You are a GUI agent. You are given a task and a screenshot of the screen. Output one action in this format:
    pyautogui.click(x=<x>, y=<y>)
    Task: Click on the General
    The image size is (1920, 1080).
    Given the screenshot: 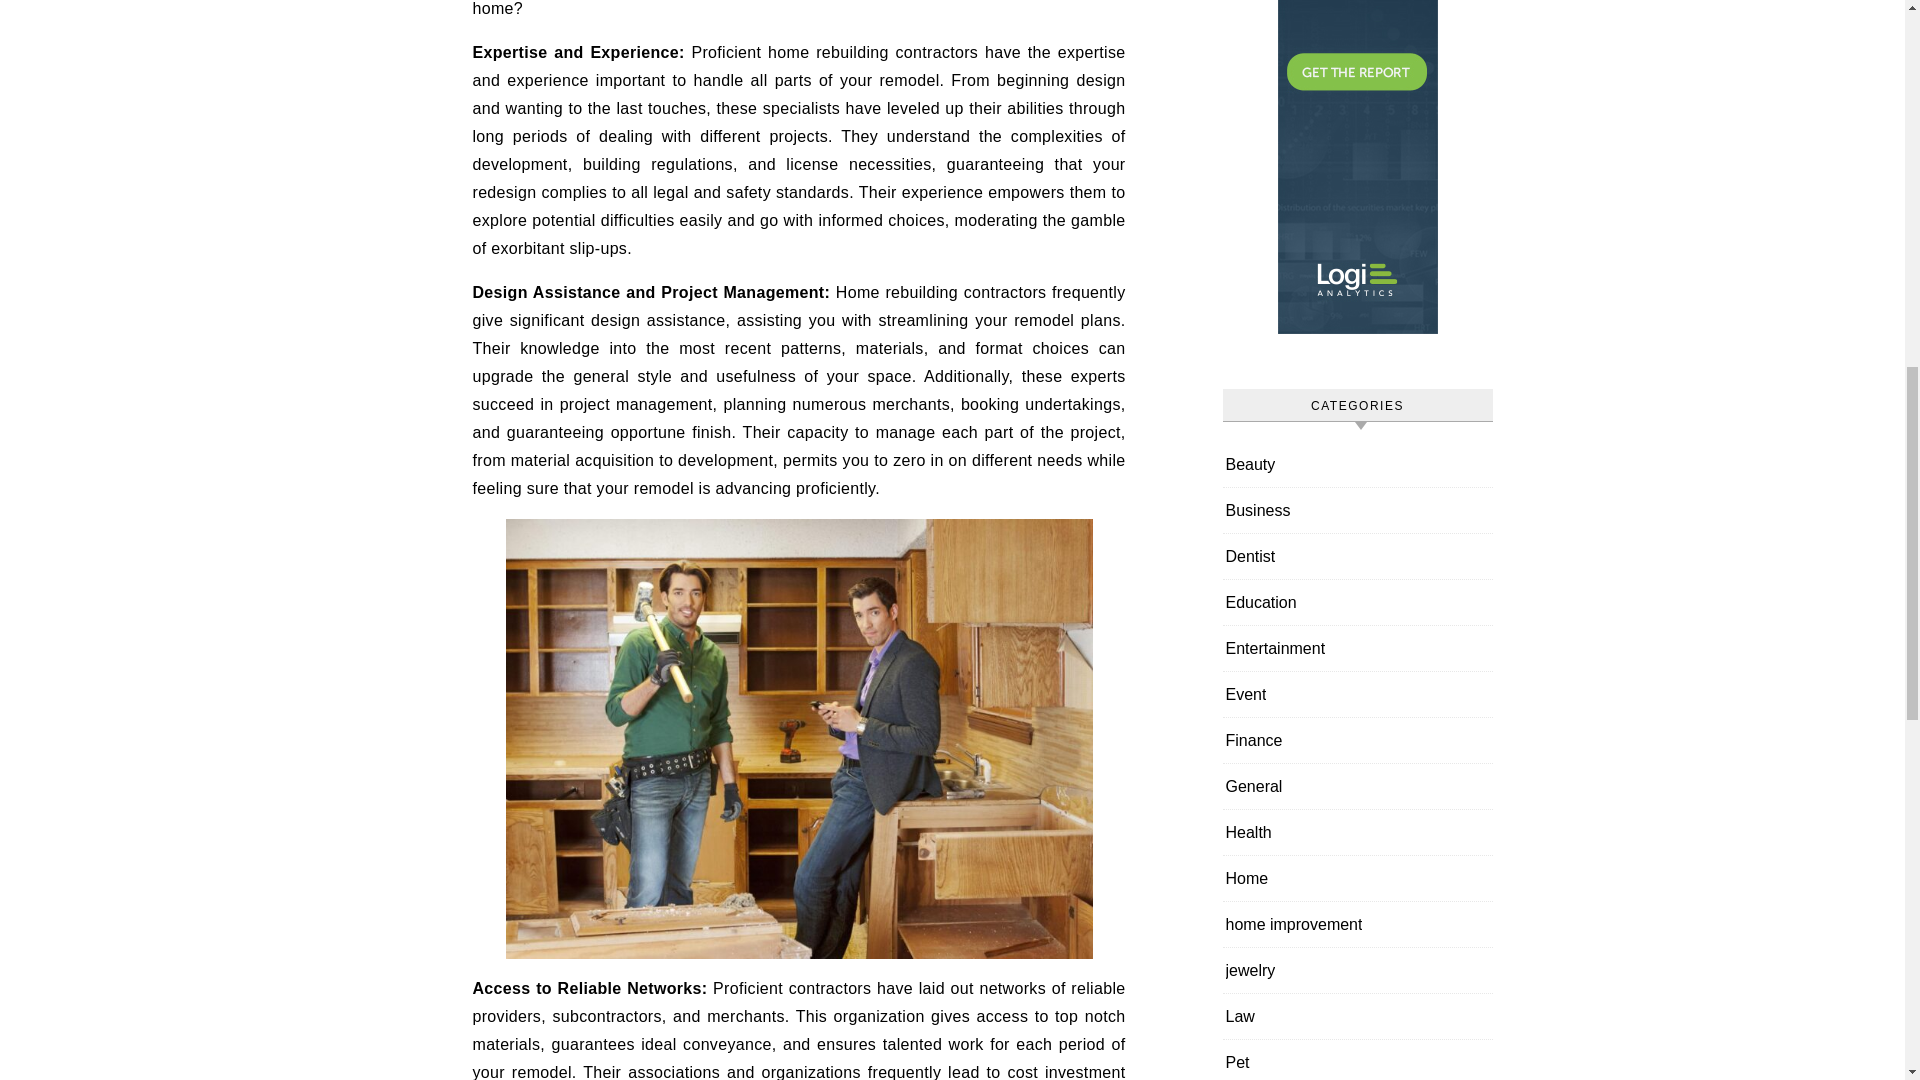 What is the action you would take?
    pyautogui.click(x=1254, y=786)
    